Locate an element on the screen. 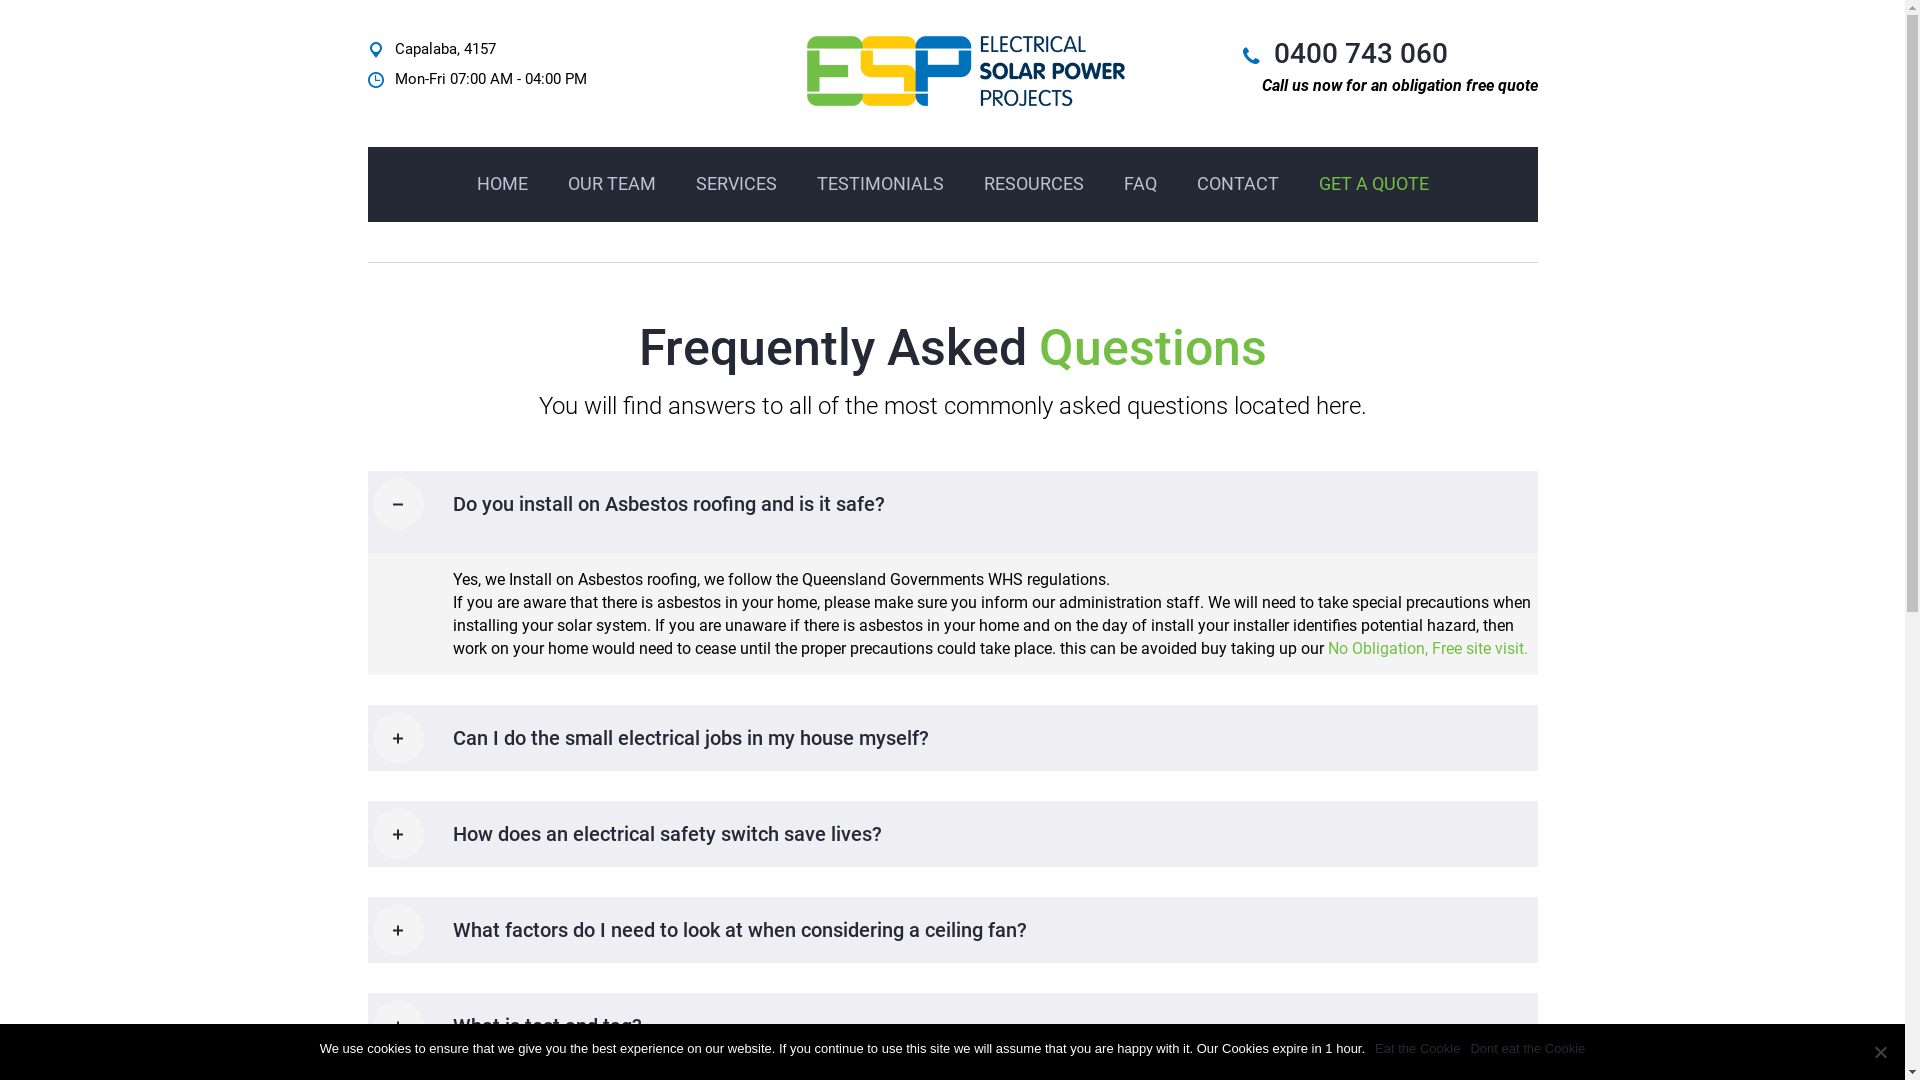  OUR TEAM is located at coordinates (612, 184).